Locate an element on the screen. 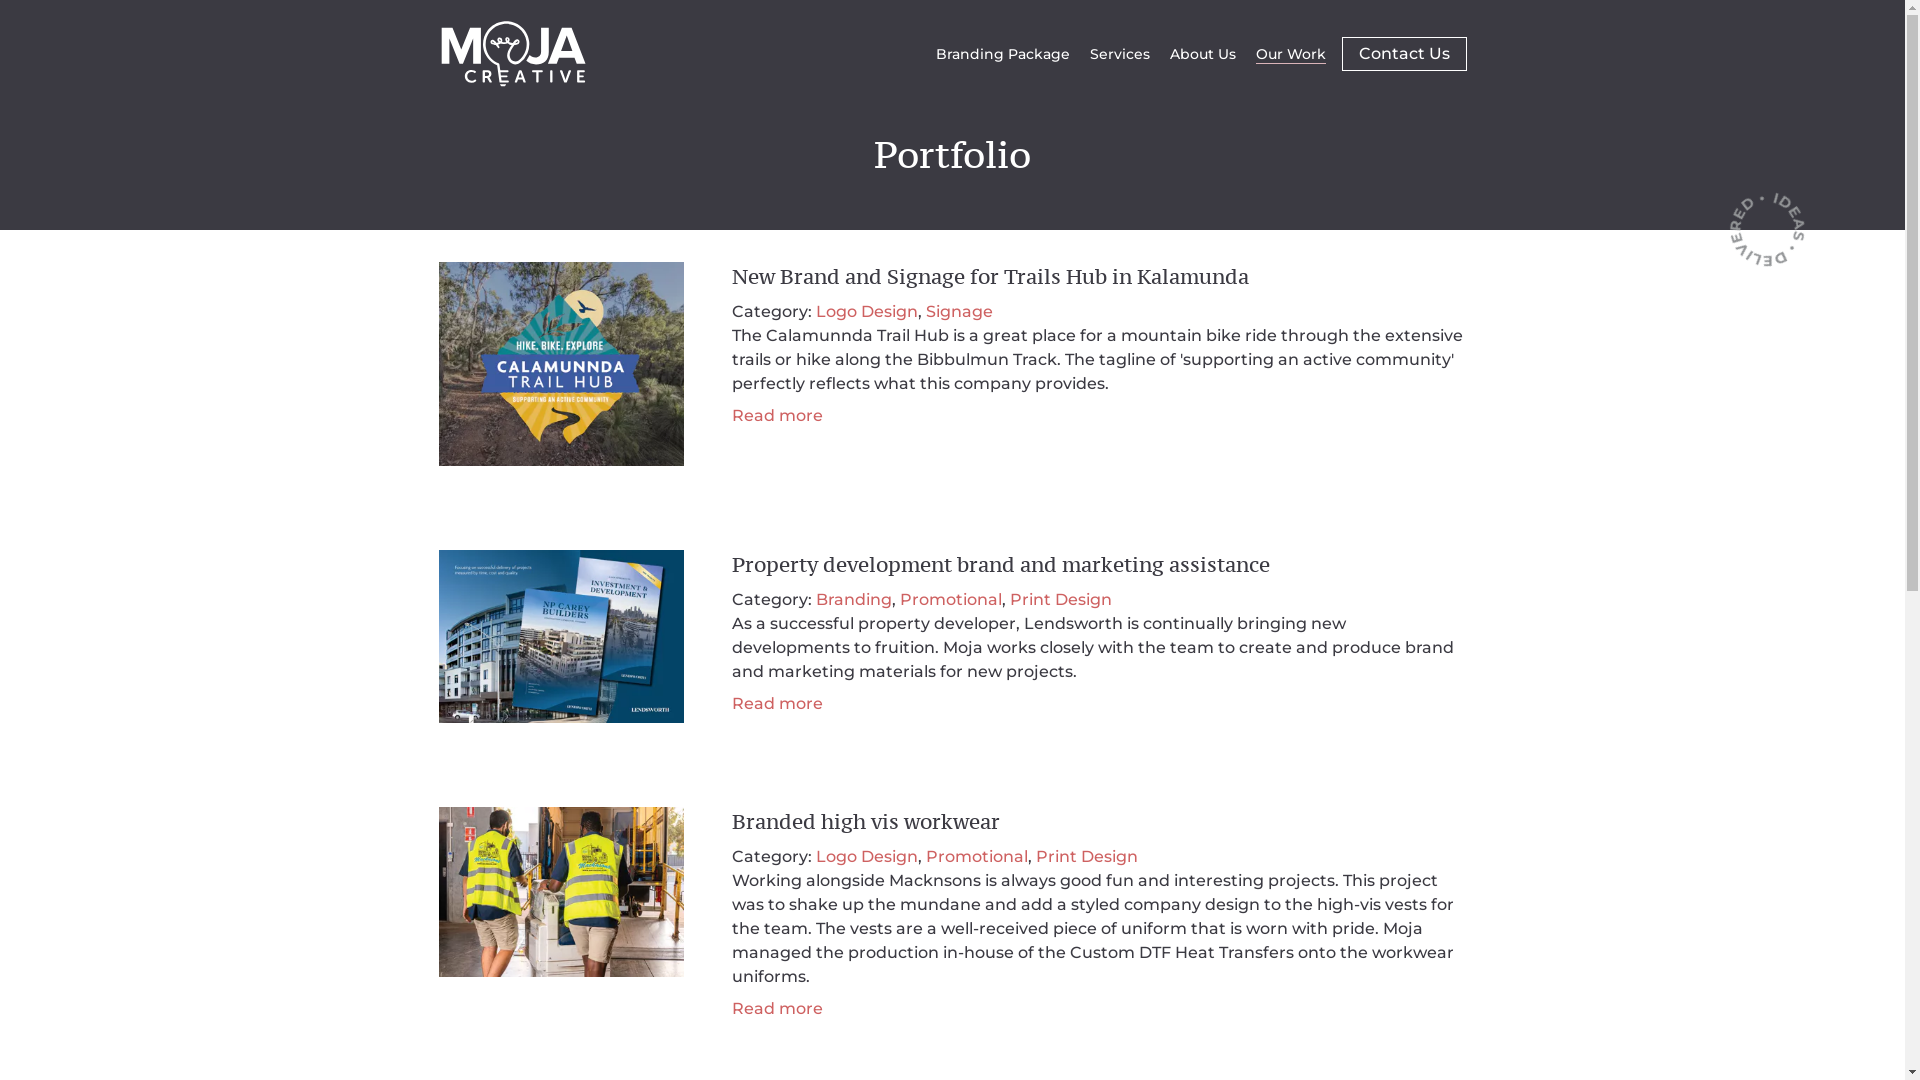 The image size is (1920, 1080). Our Work is located at coordinates (1291, 54).